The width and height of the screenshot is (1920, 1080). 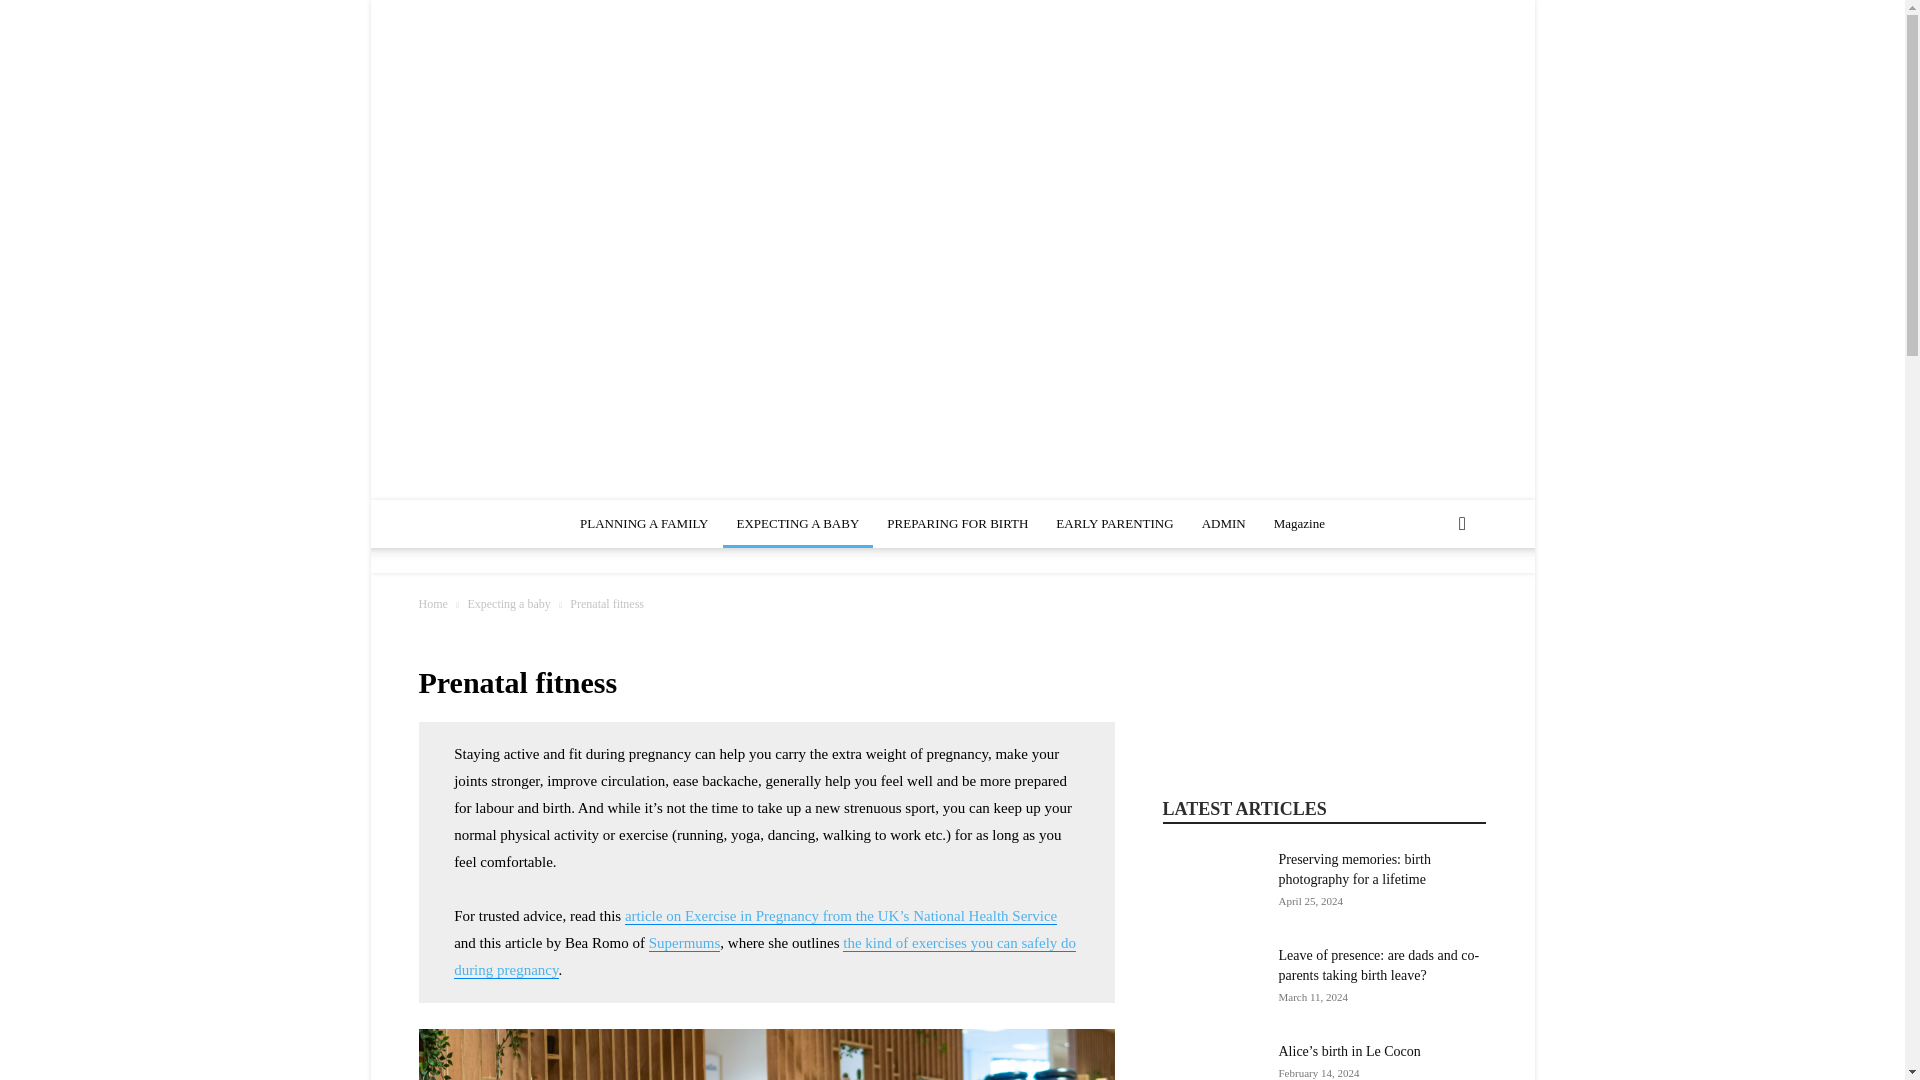 What do you see at coordinates (1211, 884) in the screenshot?
I see `Preserving memories: birth photography for a lifetime` at bounding box center [1211, 884].